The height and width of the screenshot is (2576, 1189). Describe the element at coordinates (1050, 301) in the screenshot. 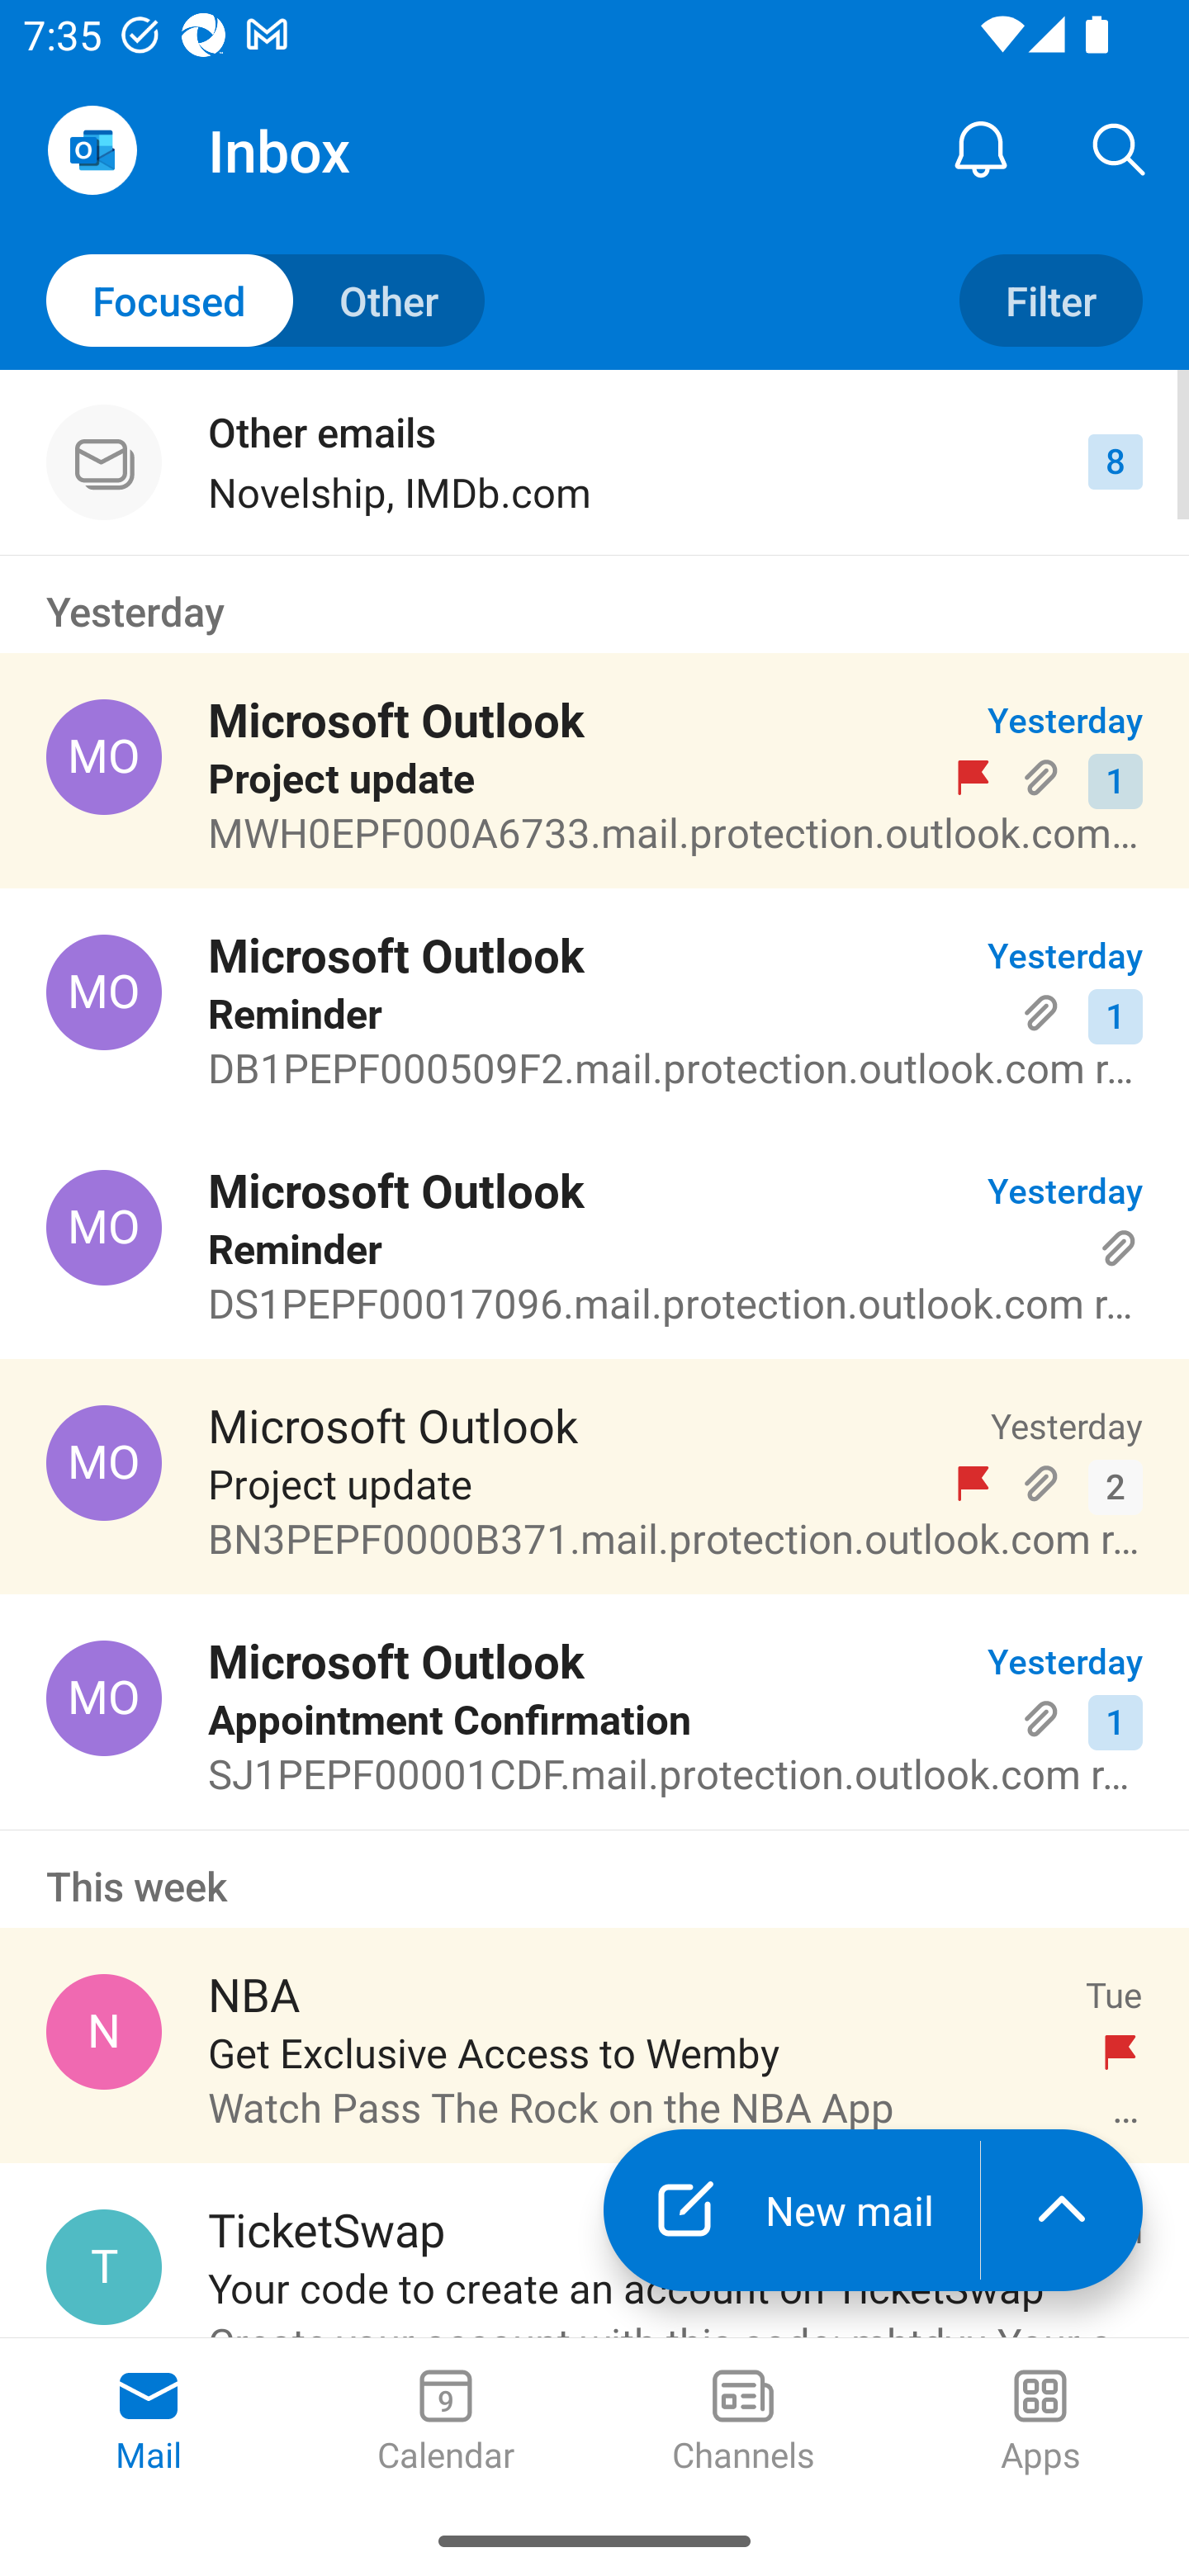

I see `Filter` at that location.